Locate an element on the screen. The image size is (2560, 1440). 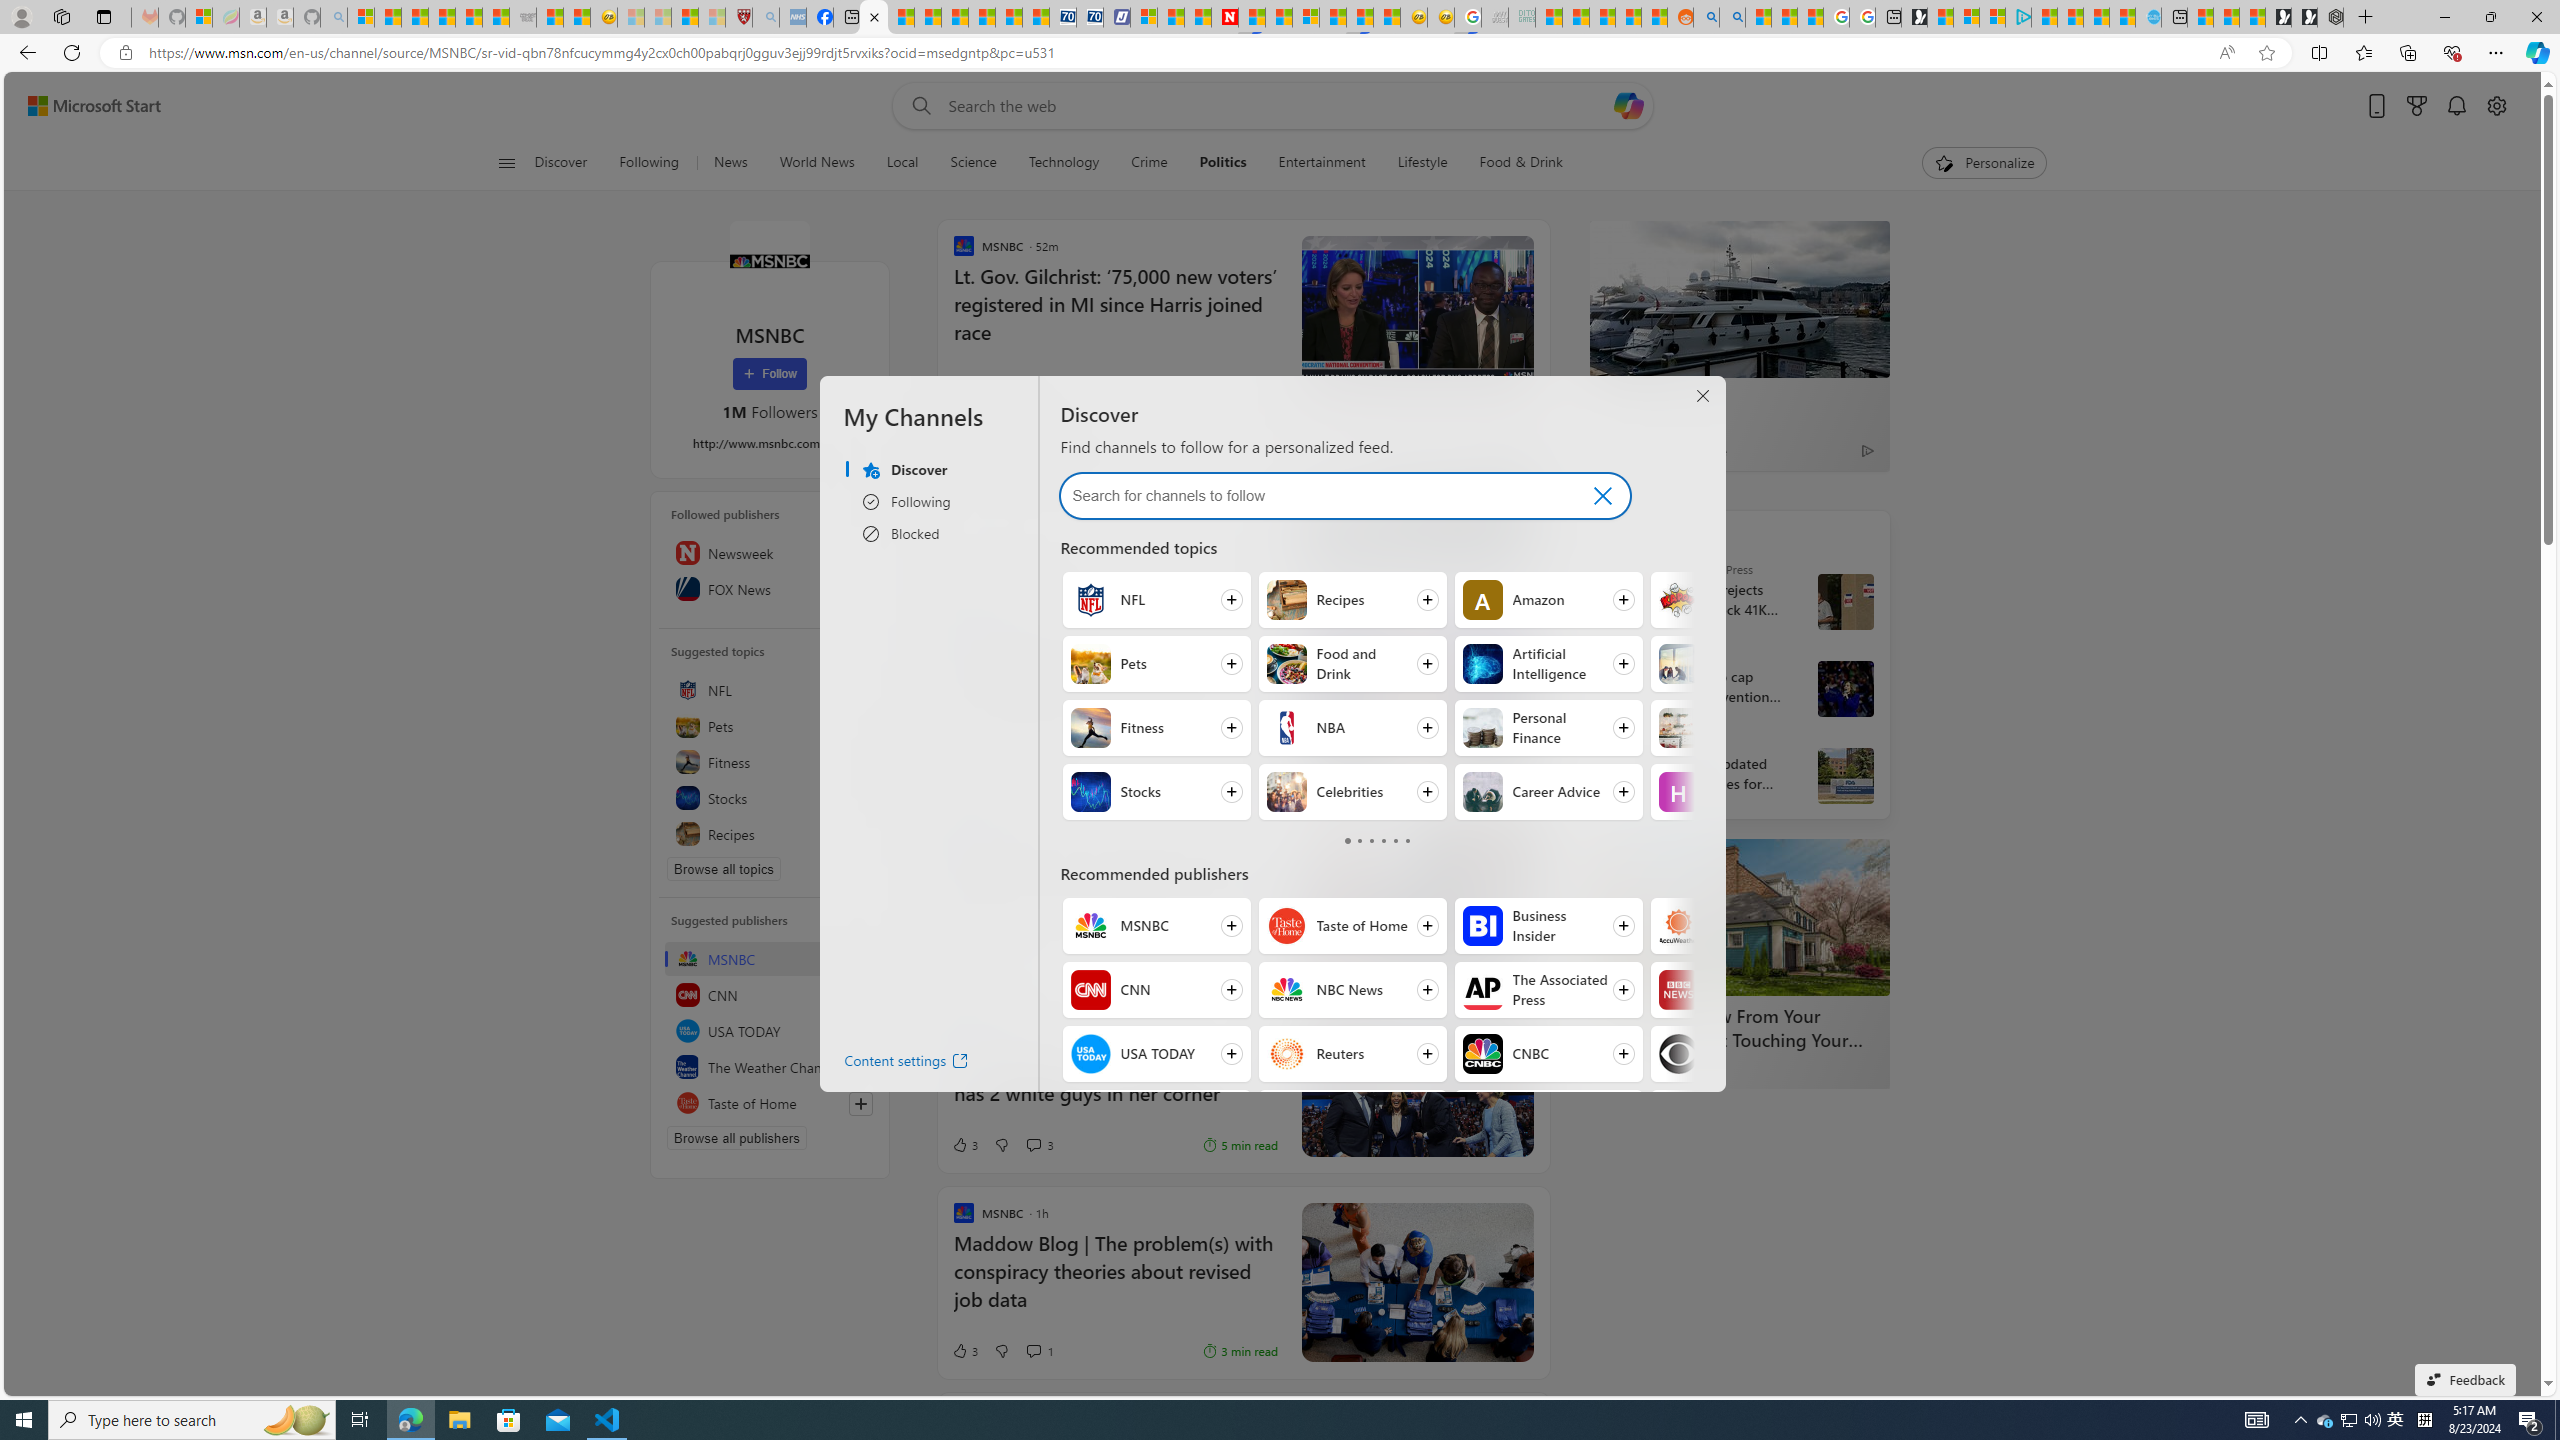
View comments 1 Comment is located at coordinates (1032, 1351).